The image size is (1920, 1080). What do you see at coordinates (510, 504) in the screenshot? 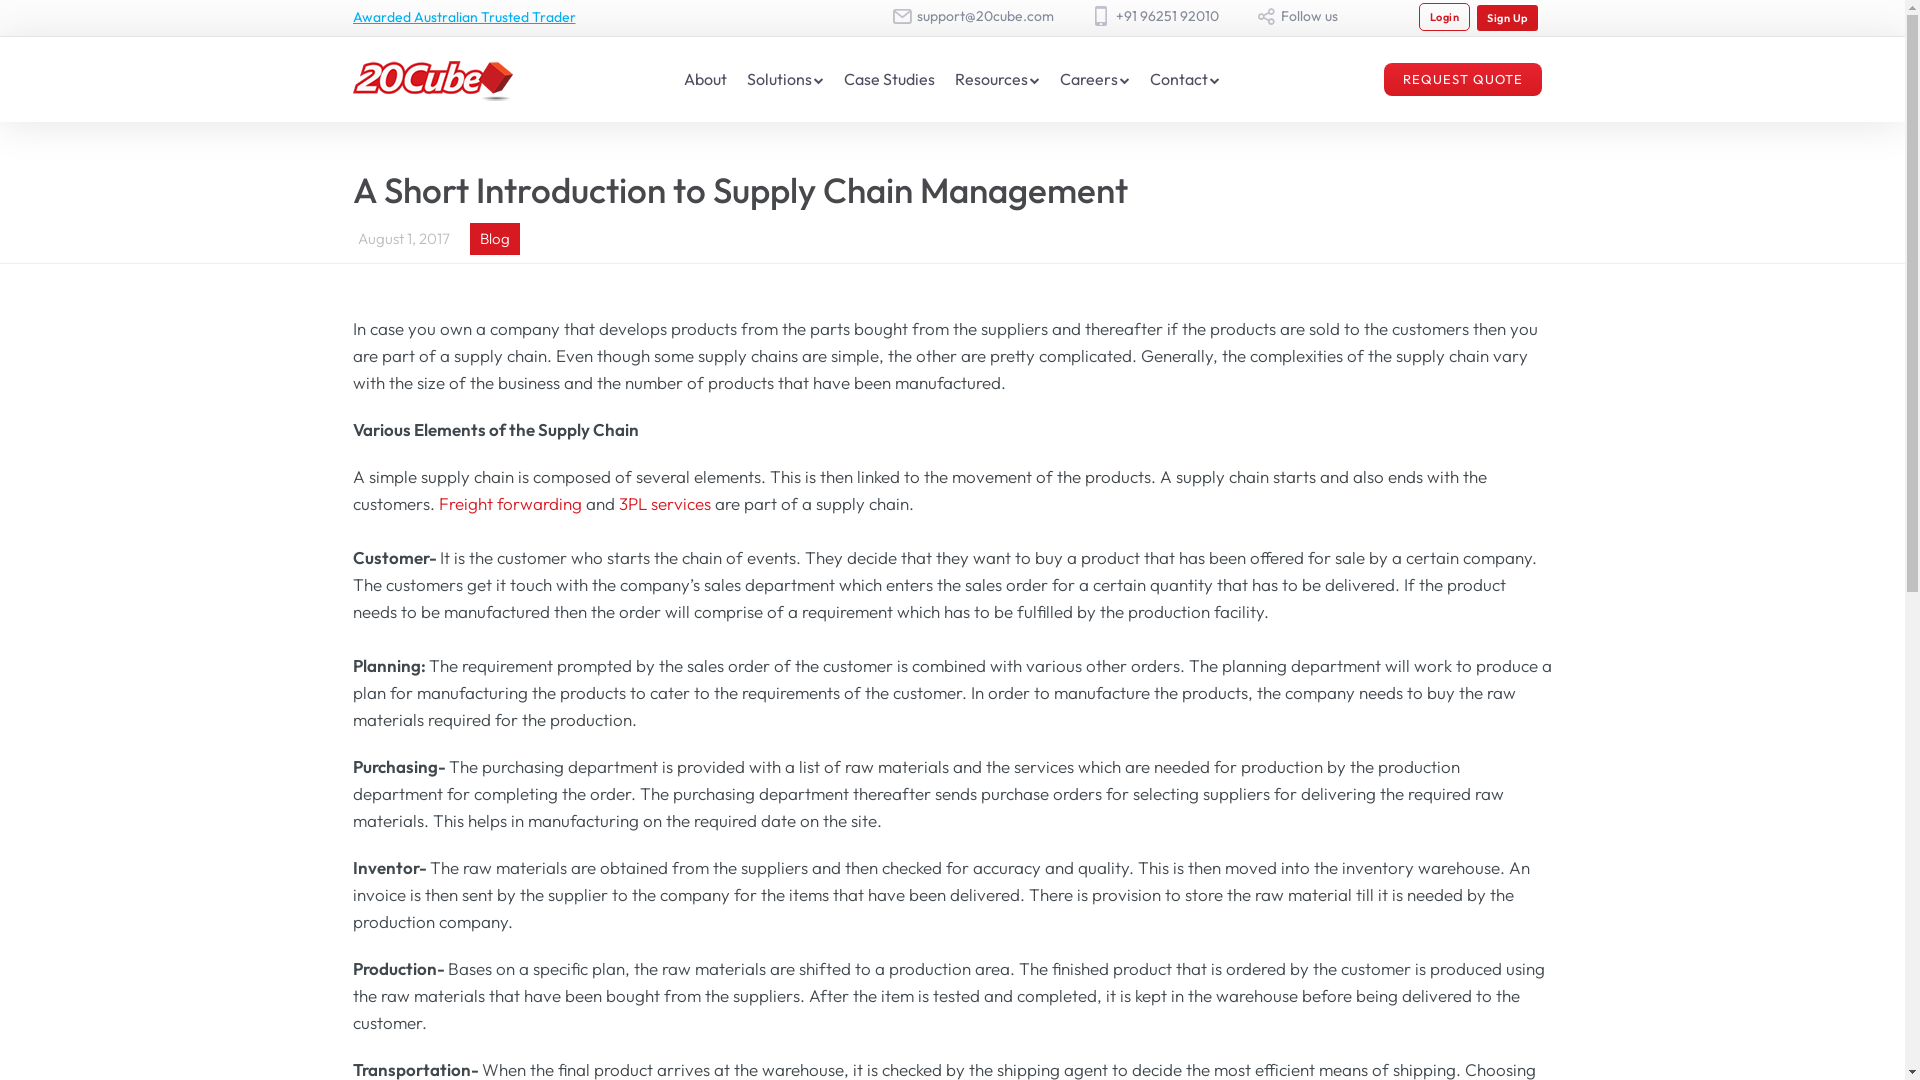
I see `Freight forwarding` at bounding box center [510, 504].